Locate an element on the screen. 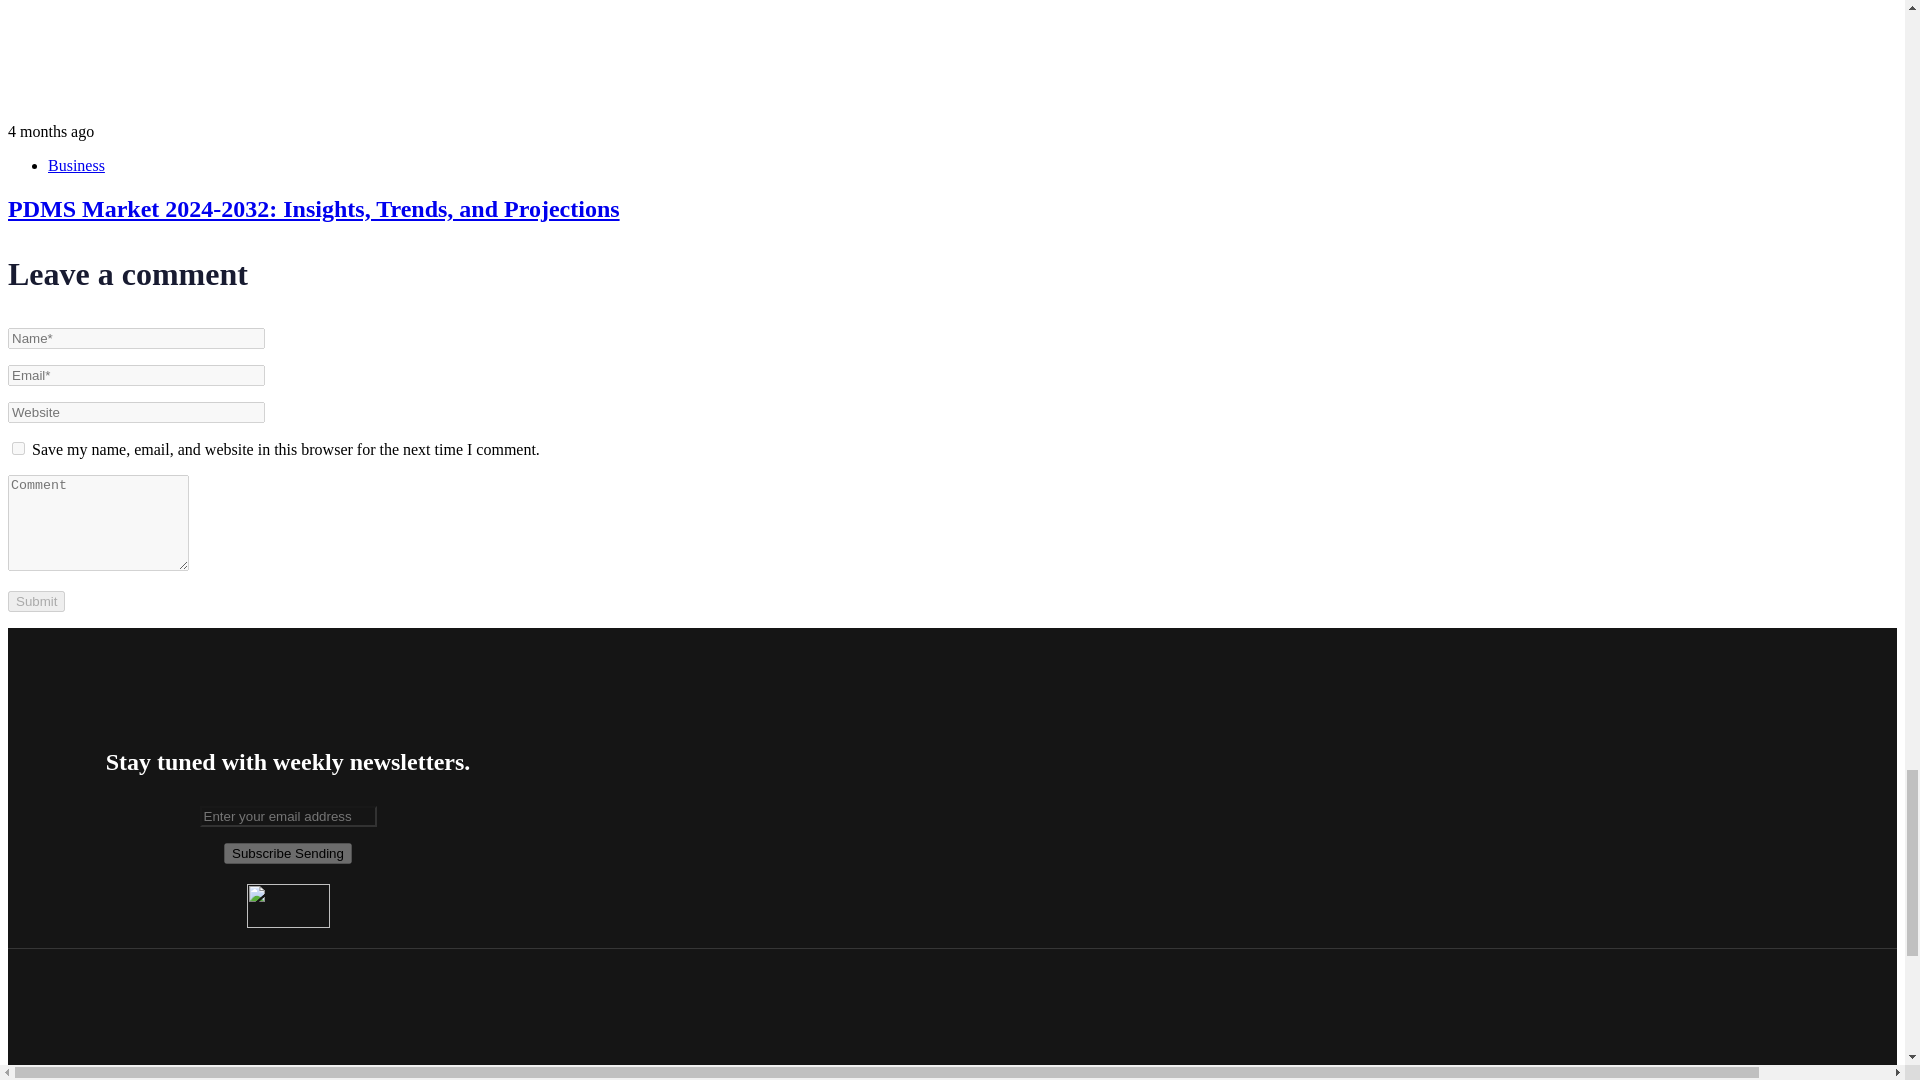  Subscribe Sending is located at coordinates (288, 854).